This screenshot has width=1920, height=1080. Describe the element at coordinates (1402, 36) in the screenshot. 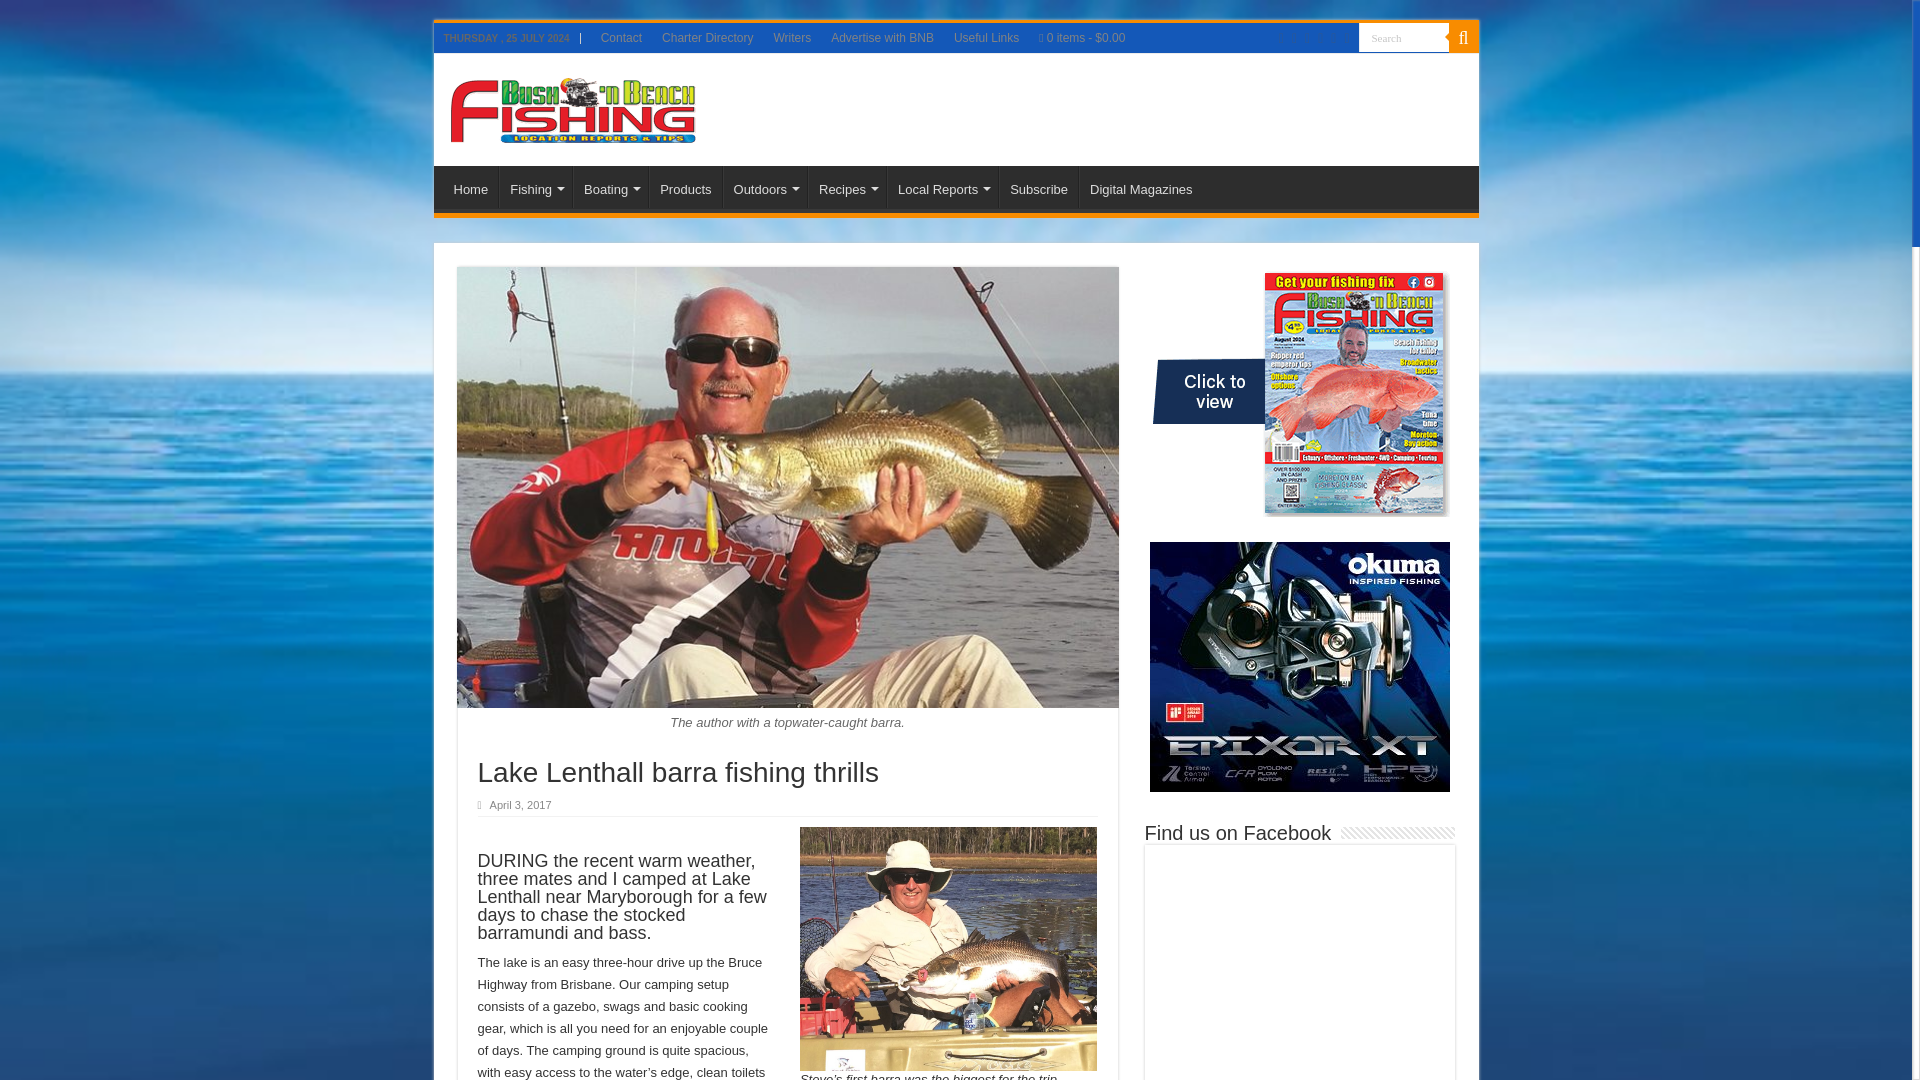

I see `Search` at that location.